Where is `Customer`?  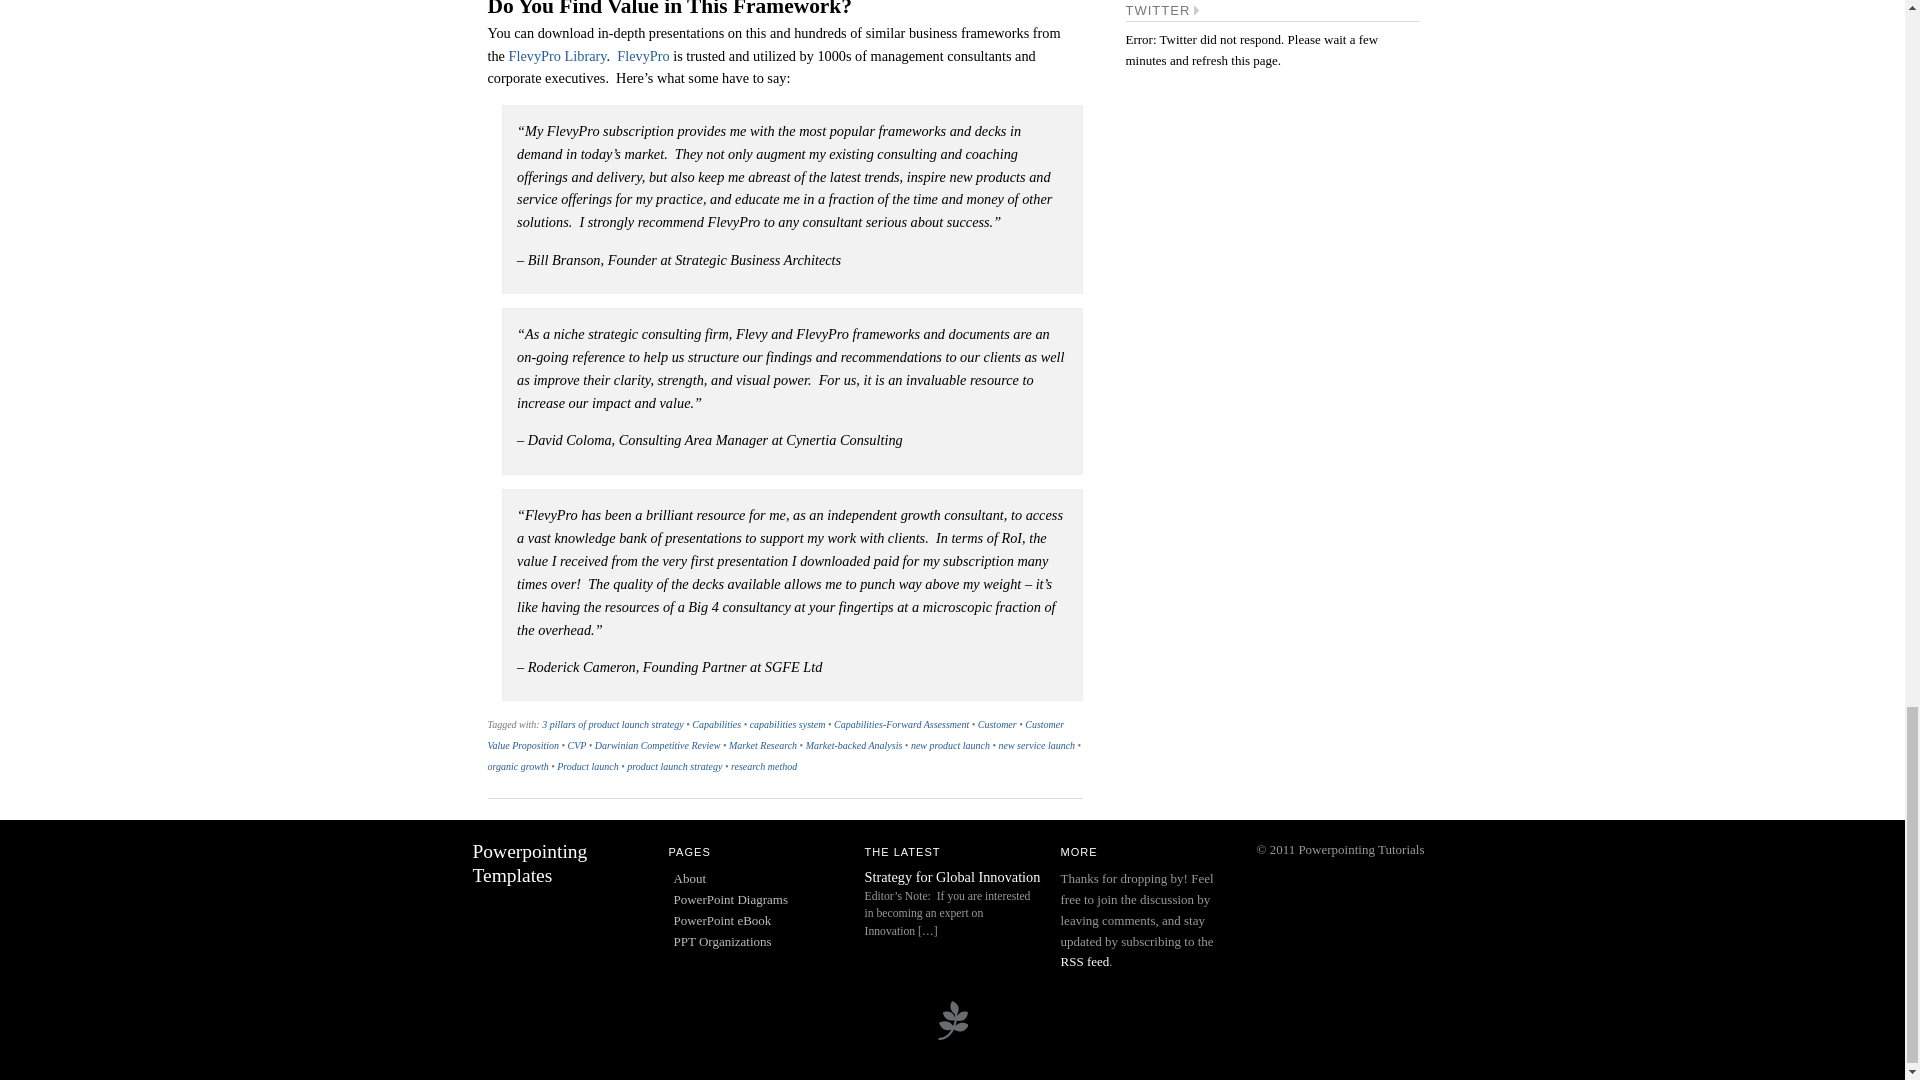 Customer is located at coordinates (997, 724).